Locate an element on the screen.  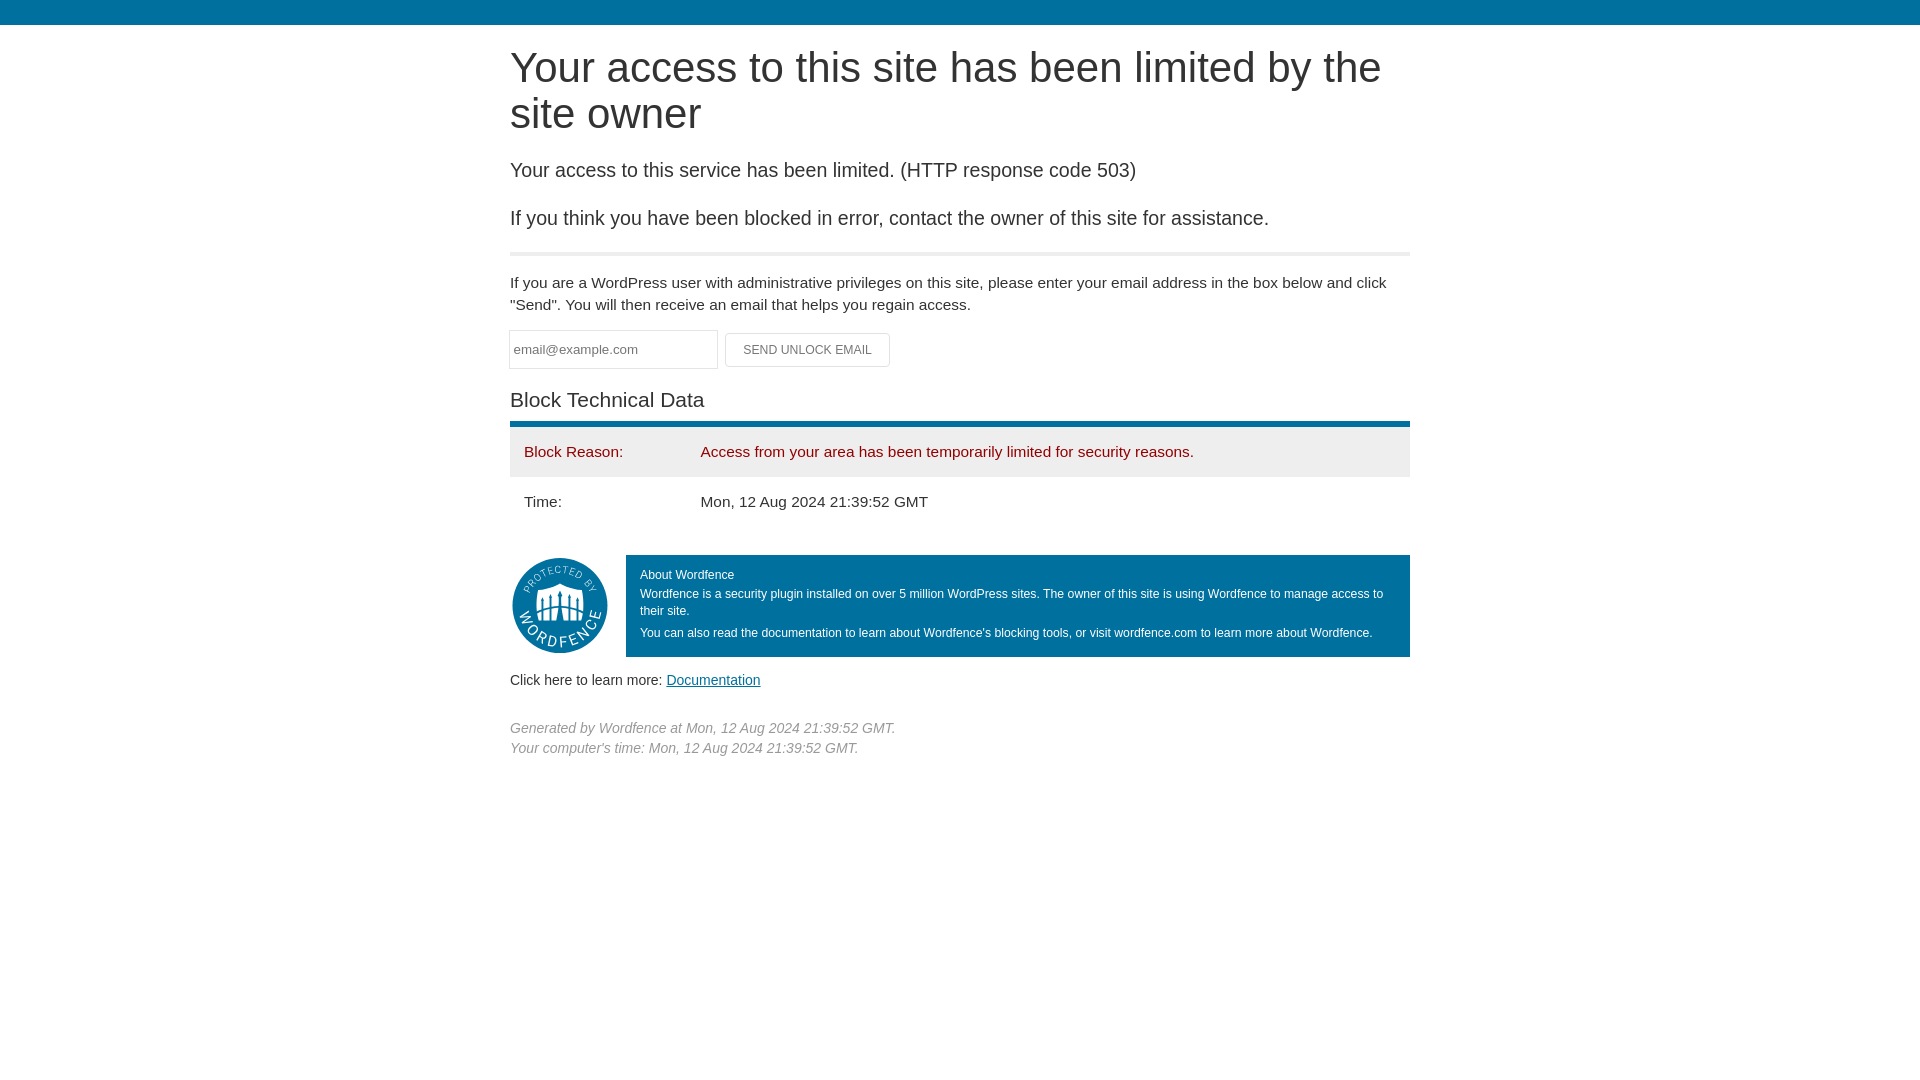
Send Unlock Email is located at coordinates (808, 350).